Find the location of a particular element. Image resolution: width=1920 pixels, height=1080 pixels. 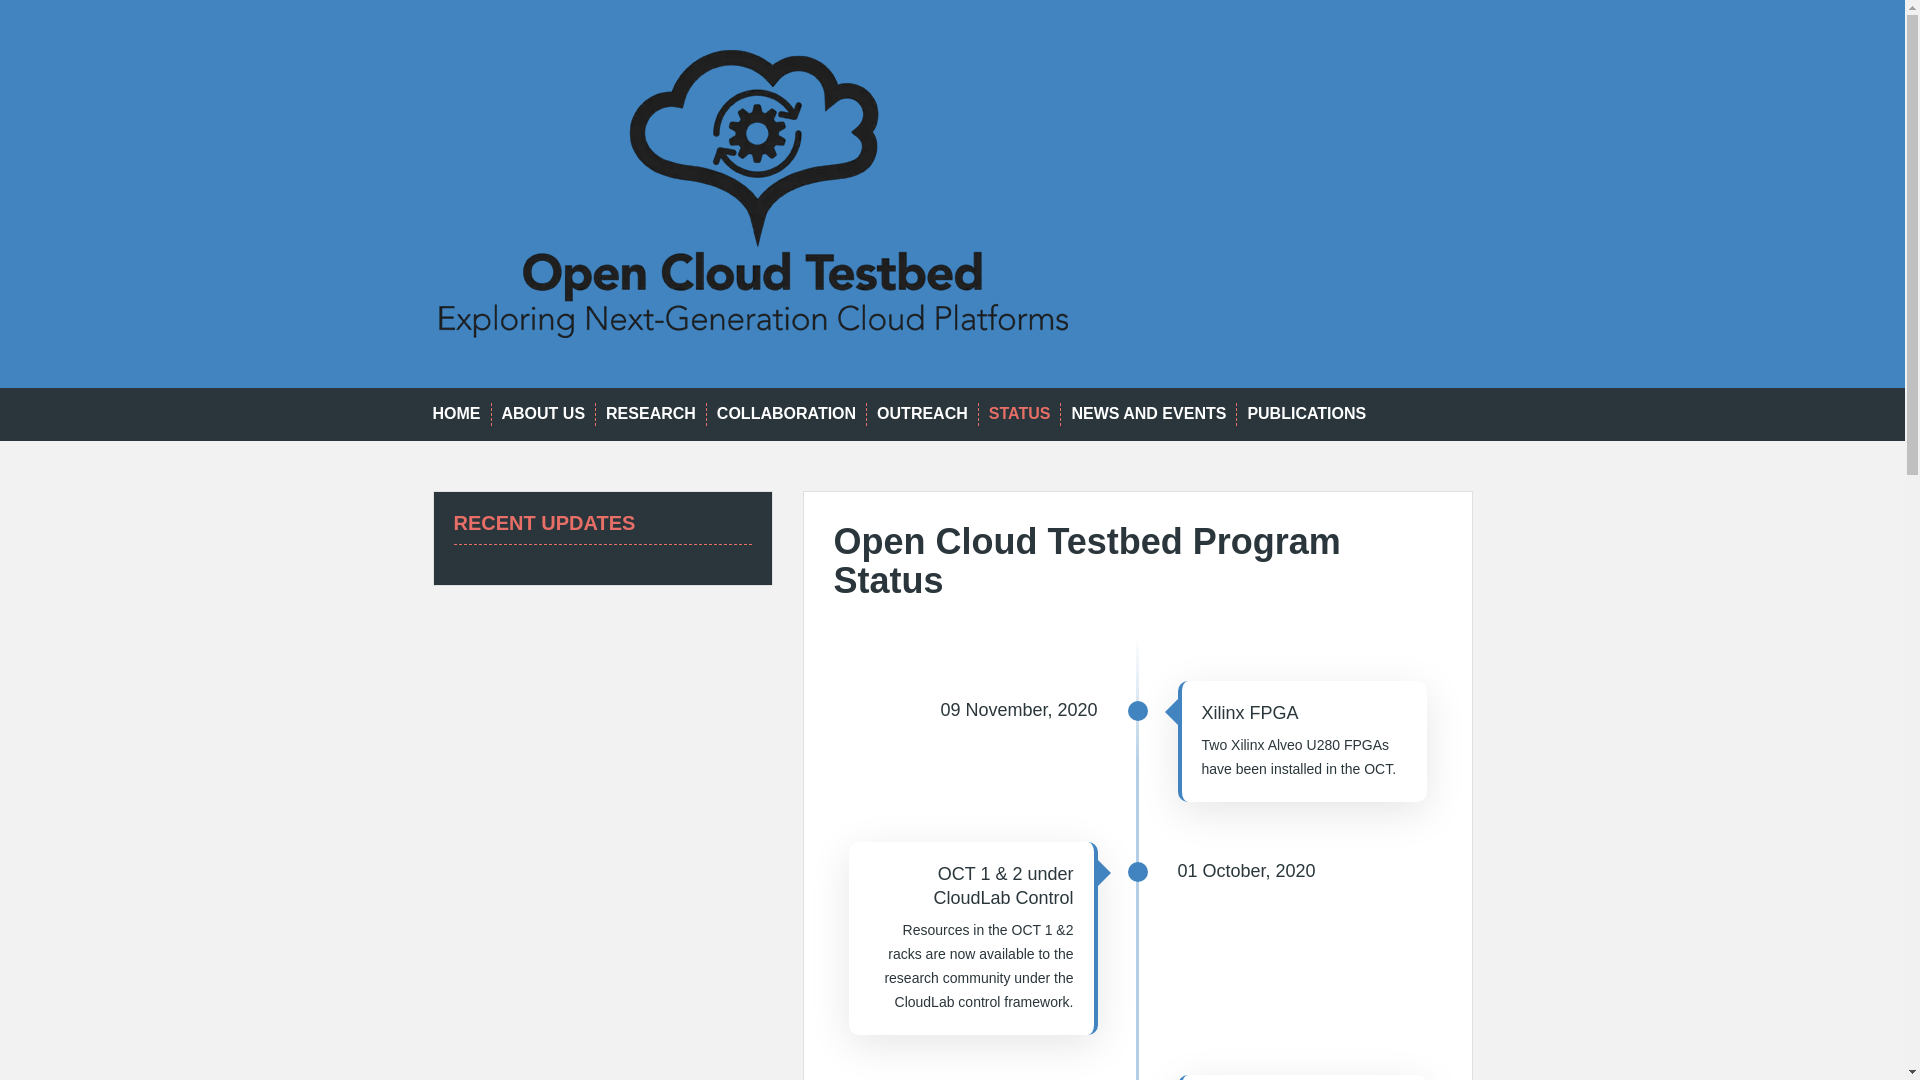

ABOUT US is located at coordinates (543, 414).